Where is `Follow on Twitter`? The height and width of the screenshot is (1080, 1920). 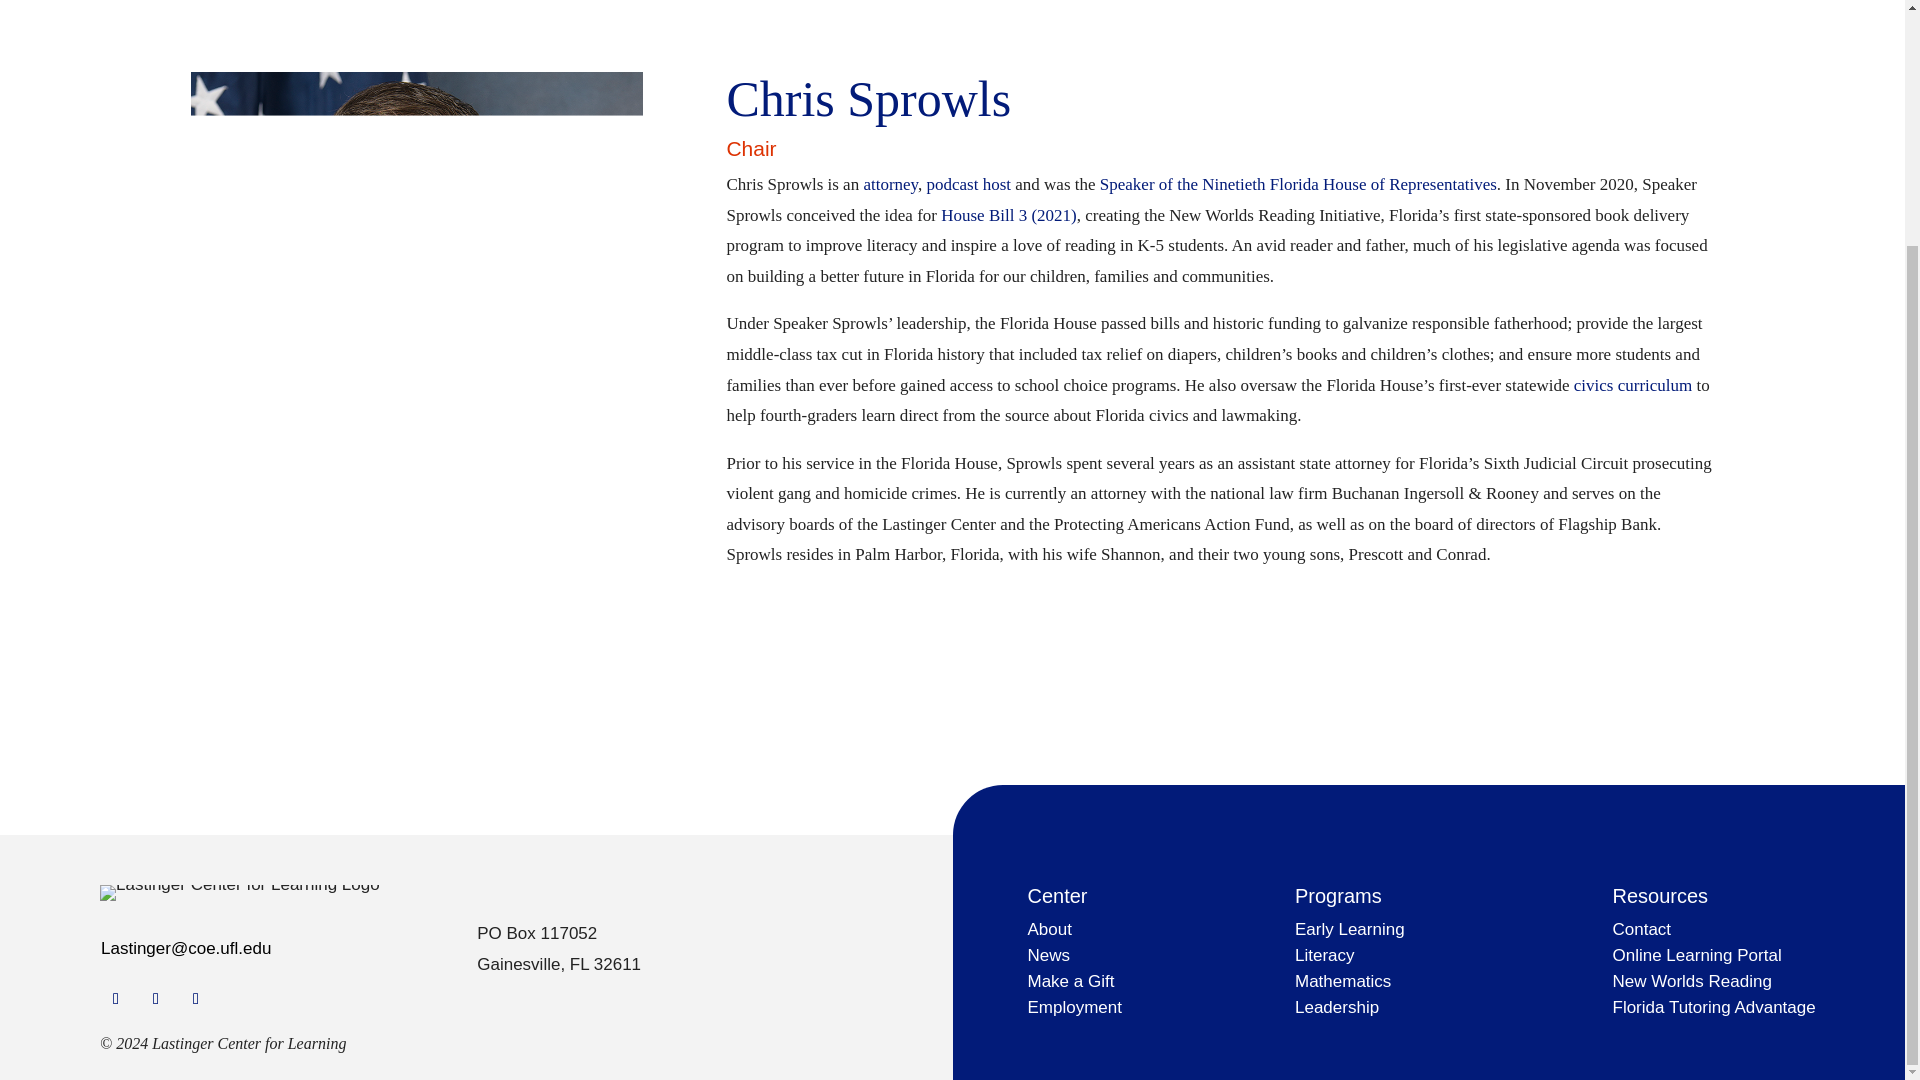
Follow on Twitter is located at coordinates (156, 998).